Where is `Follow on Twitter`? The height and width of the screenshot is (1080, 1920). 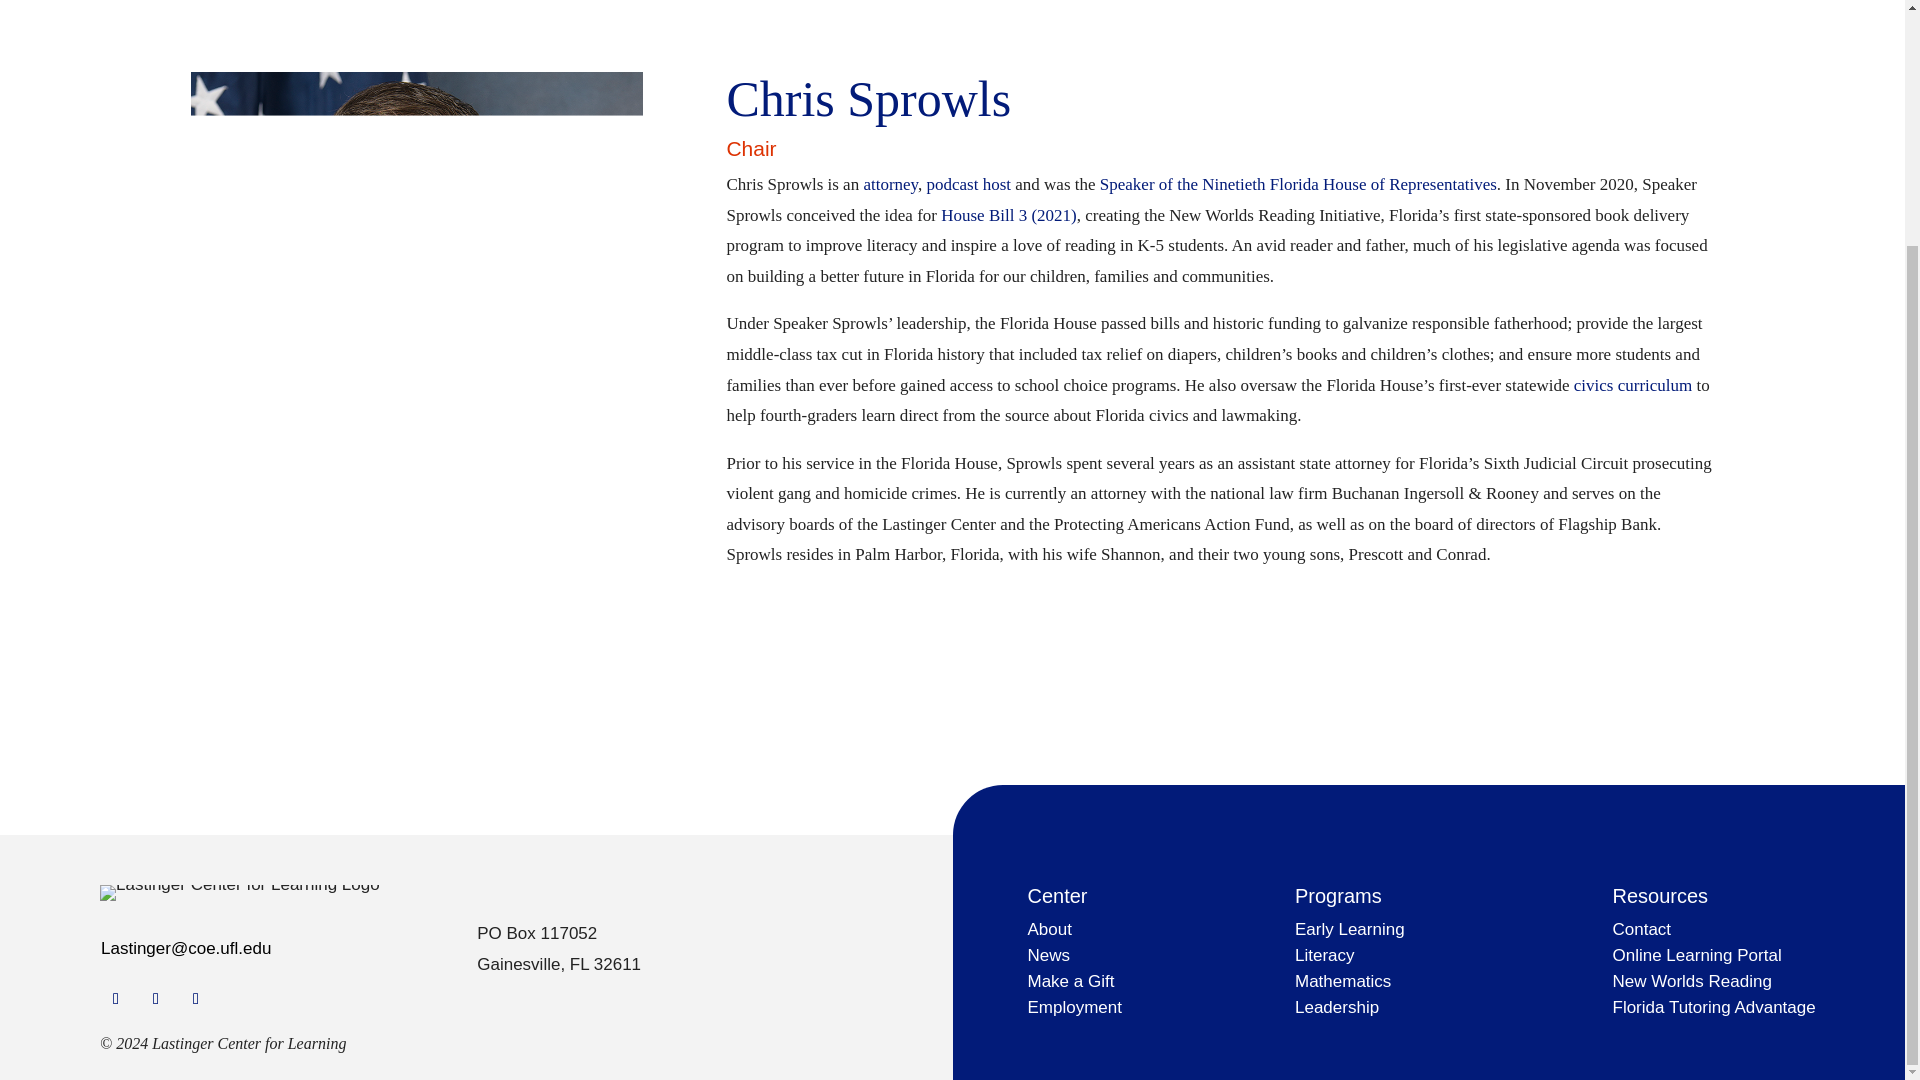
Follow on Twitter is located at coordinates (156, 998).